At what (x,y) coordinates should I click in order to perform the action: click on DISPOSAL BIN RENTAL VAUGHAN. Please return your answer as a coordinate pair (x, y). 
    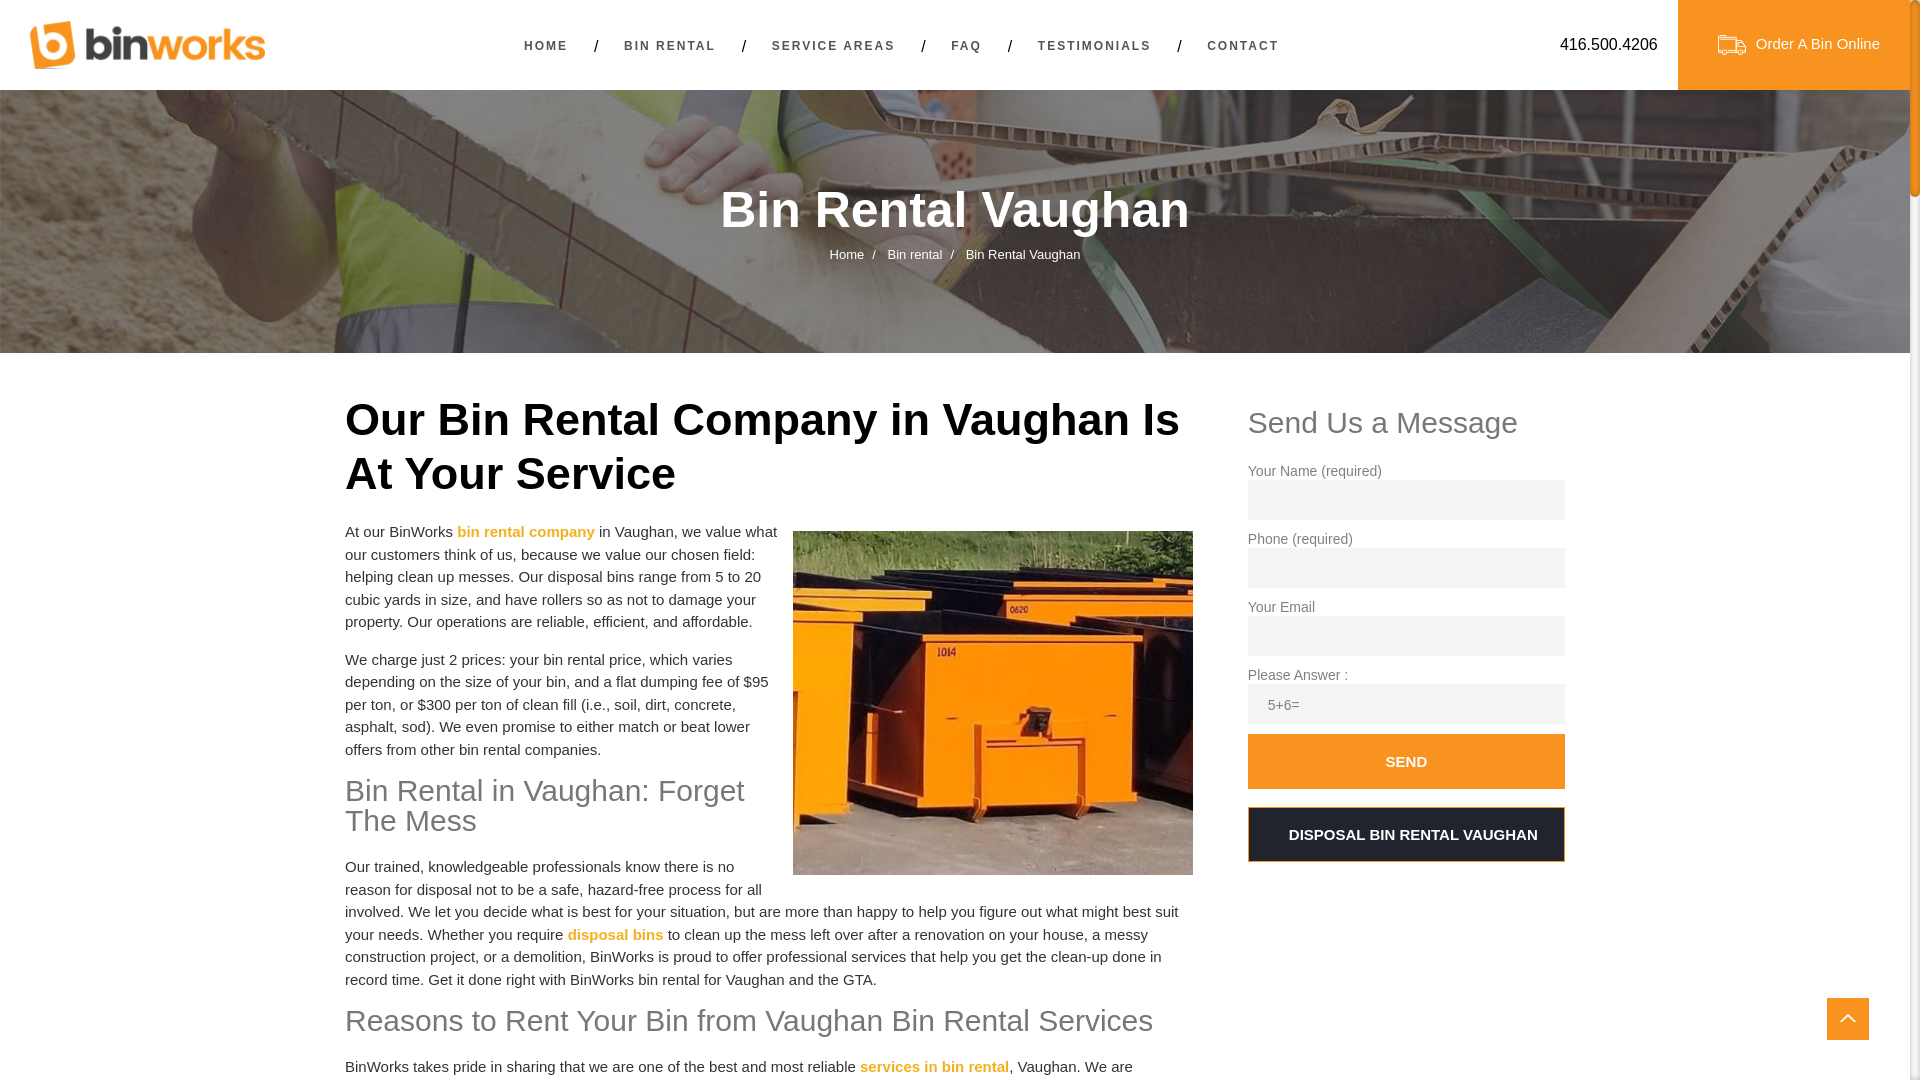
    Looking at the image, I should click on (1406, 834).